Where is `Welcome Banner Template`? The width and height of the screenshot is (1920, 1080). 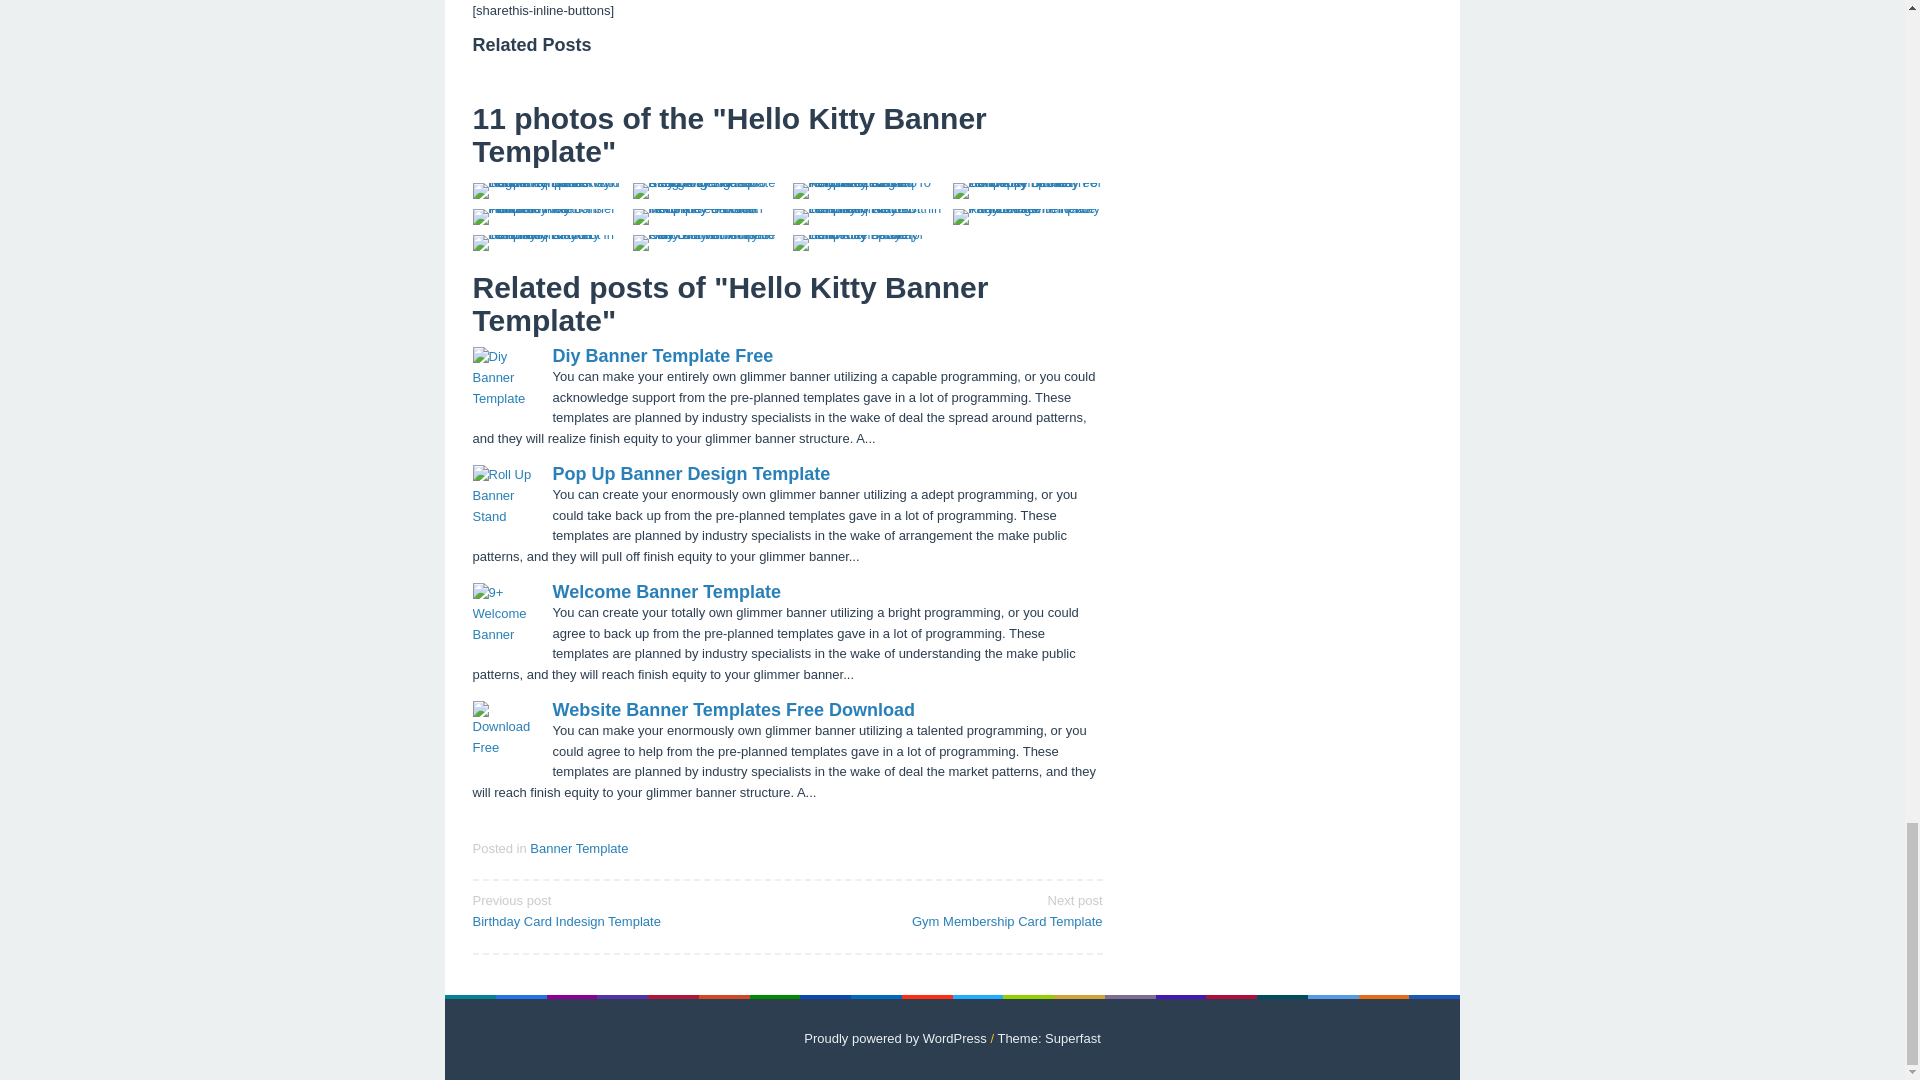 Welcome Banner Template is located at coordinates (662, 356).